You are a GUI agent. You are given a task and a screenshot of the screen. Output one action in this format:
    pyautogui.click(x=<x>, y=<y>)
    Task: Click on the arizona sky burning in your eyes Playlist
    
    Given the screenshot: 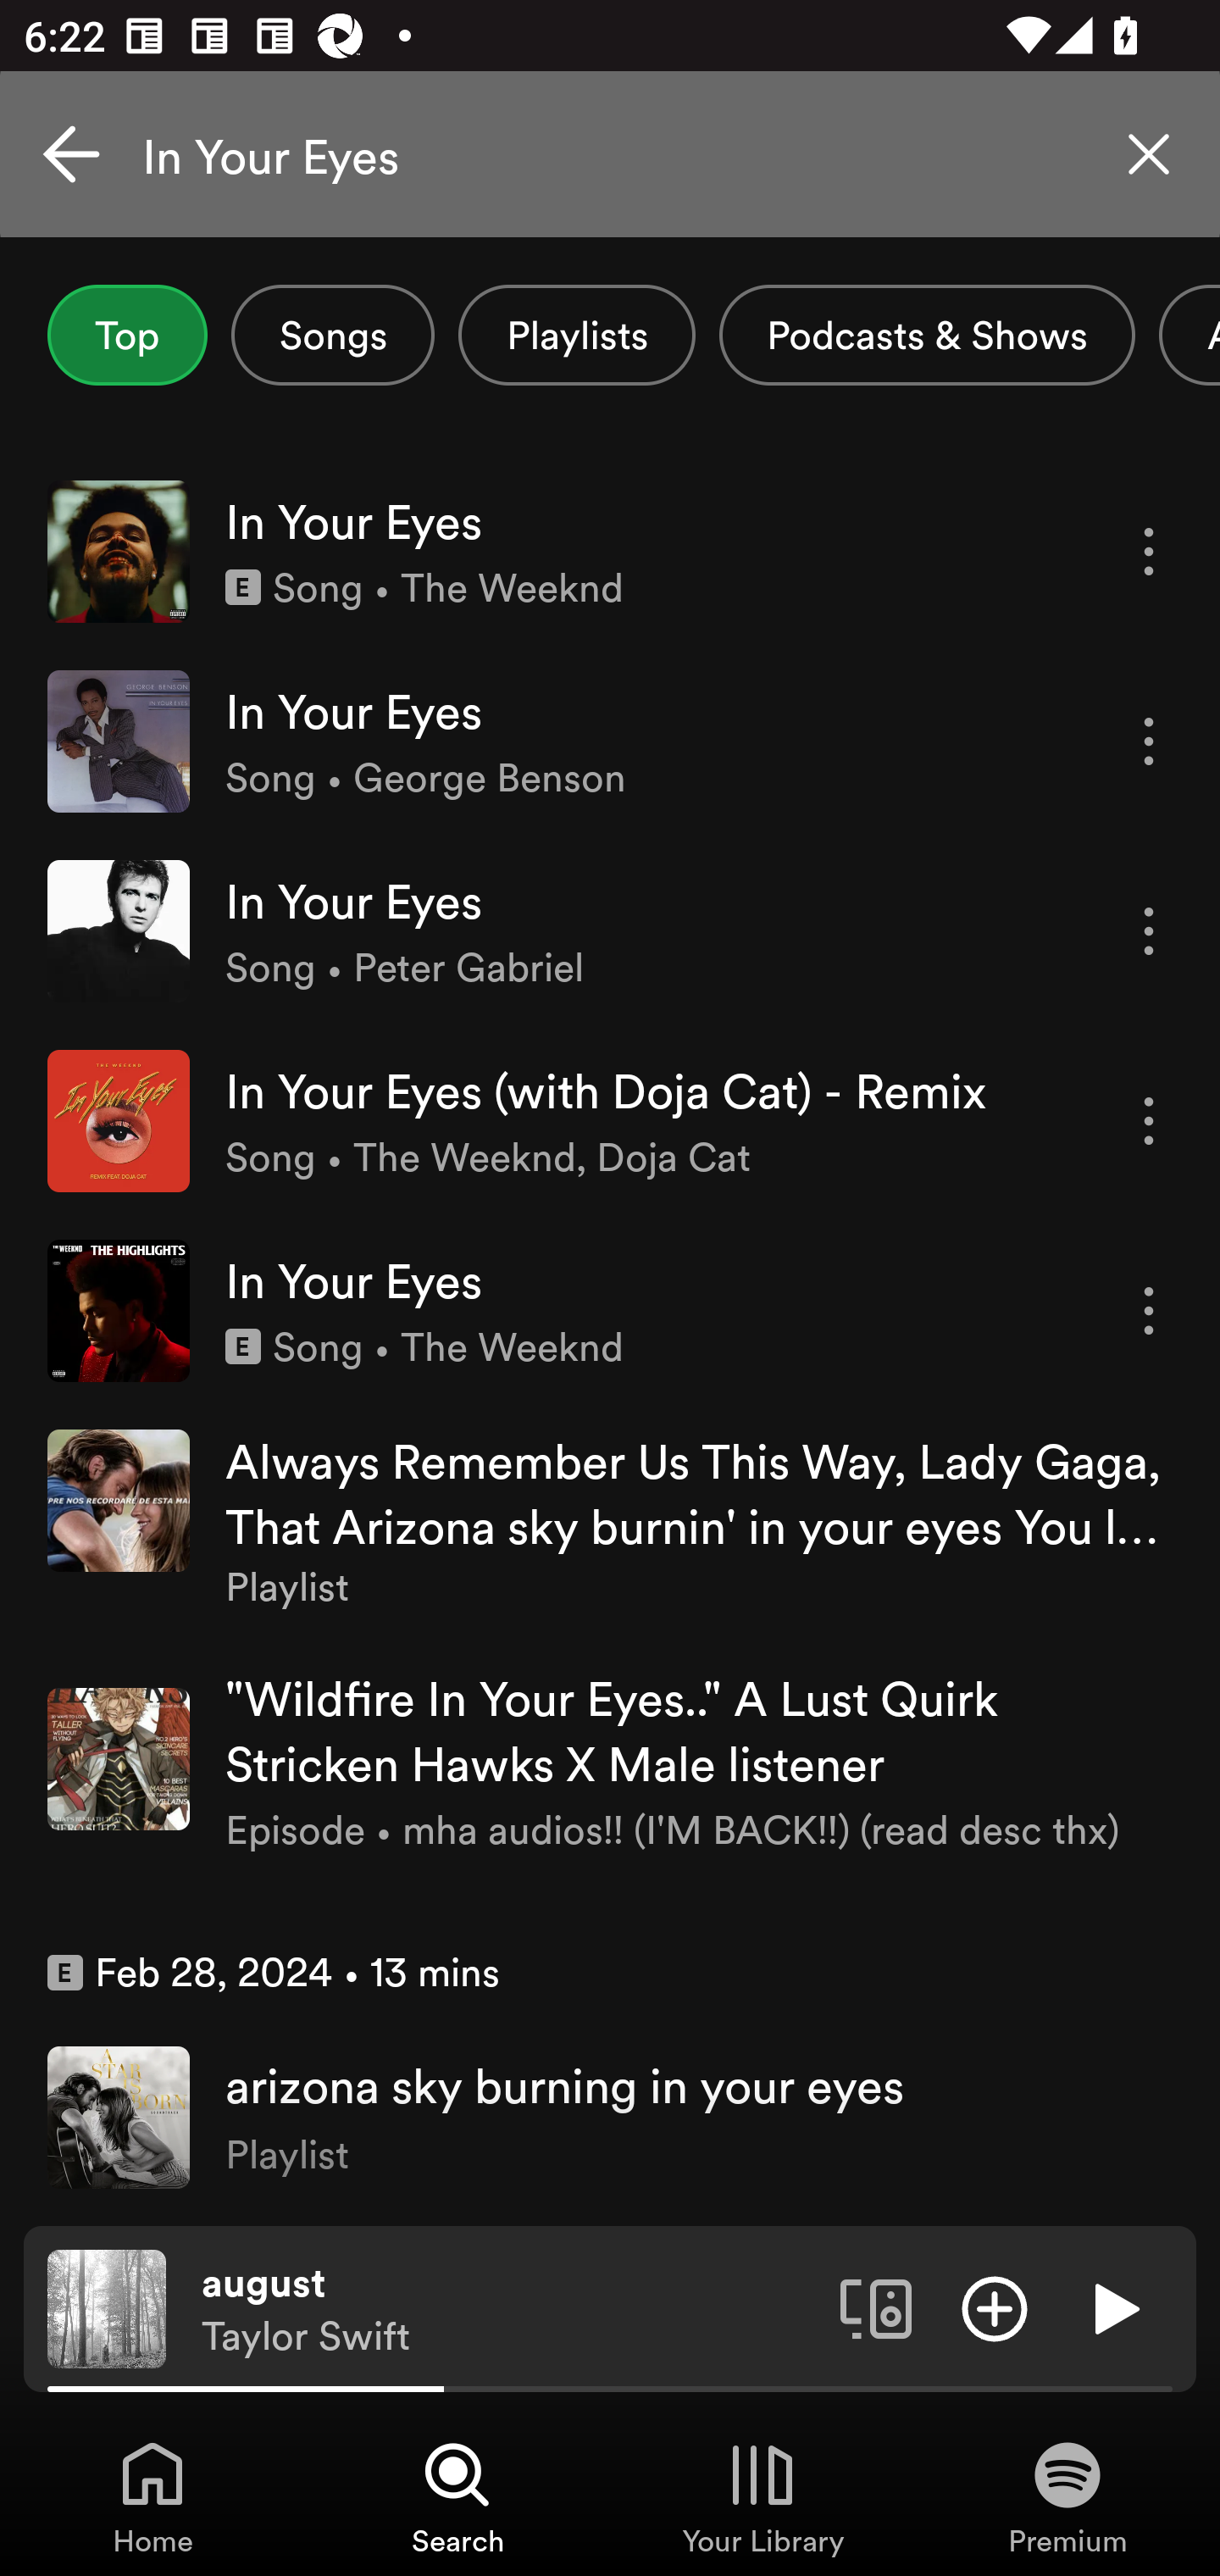 What is the action you would take?
    pyautogui.click(x=610, y=2117)
    